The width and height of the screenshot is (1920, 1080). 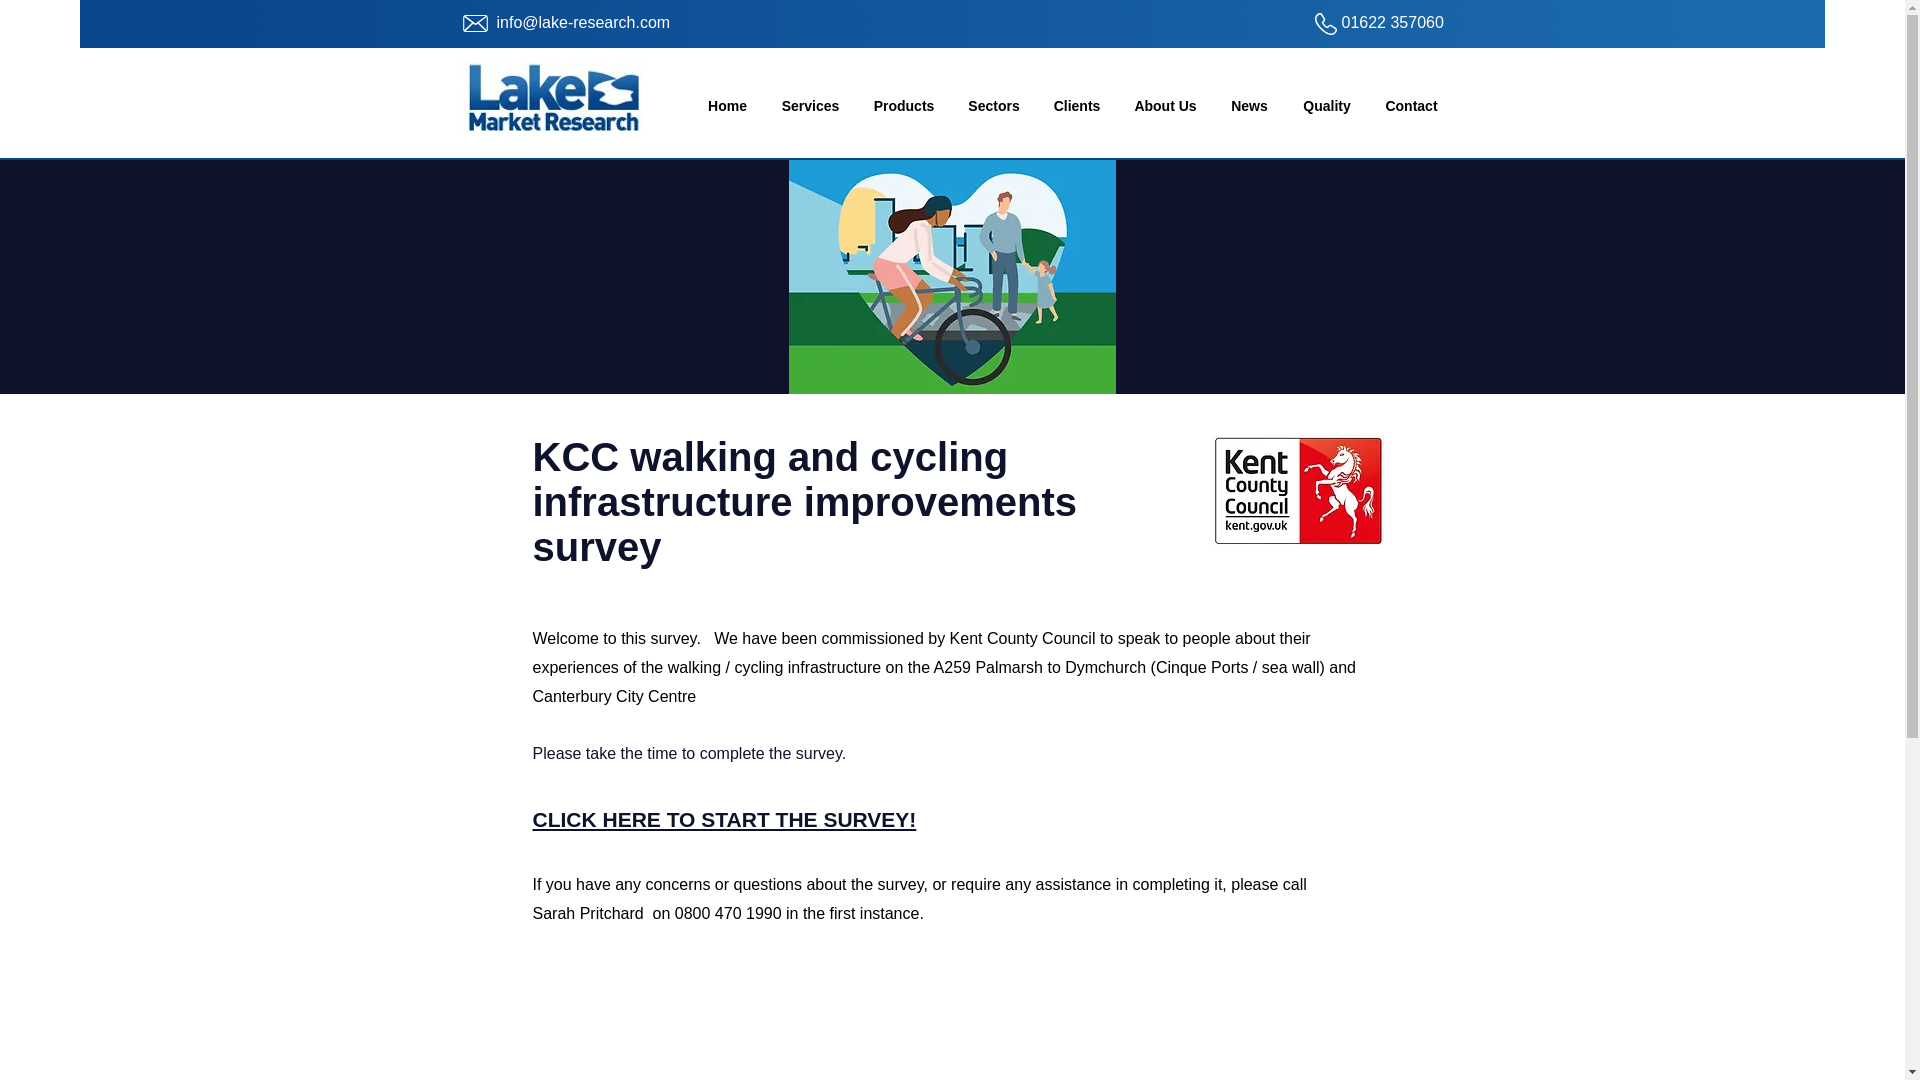 What do you see at coordinates (1327, 106) in the screenshot?
I see `Quality` at bounding box center [1327, 106].